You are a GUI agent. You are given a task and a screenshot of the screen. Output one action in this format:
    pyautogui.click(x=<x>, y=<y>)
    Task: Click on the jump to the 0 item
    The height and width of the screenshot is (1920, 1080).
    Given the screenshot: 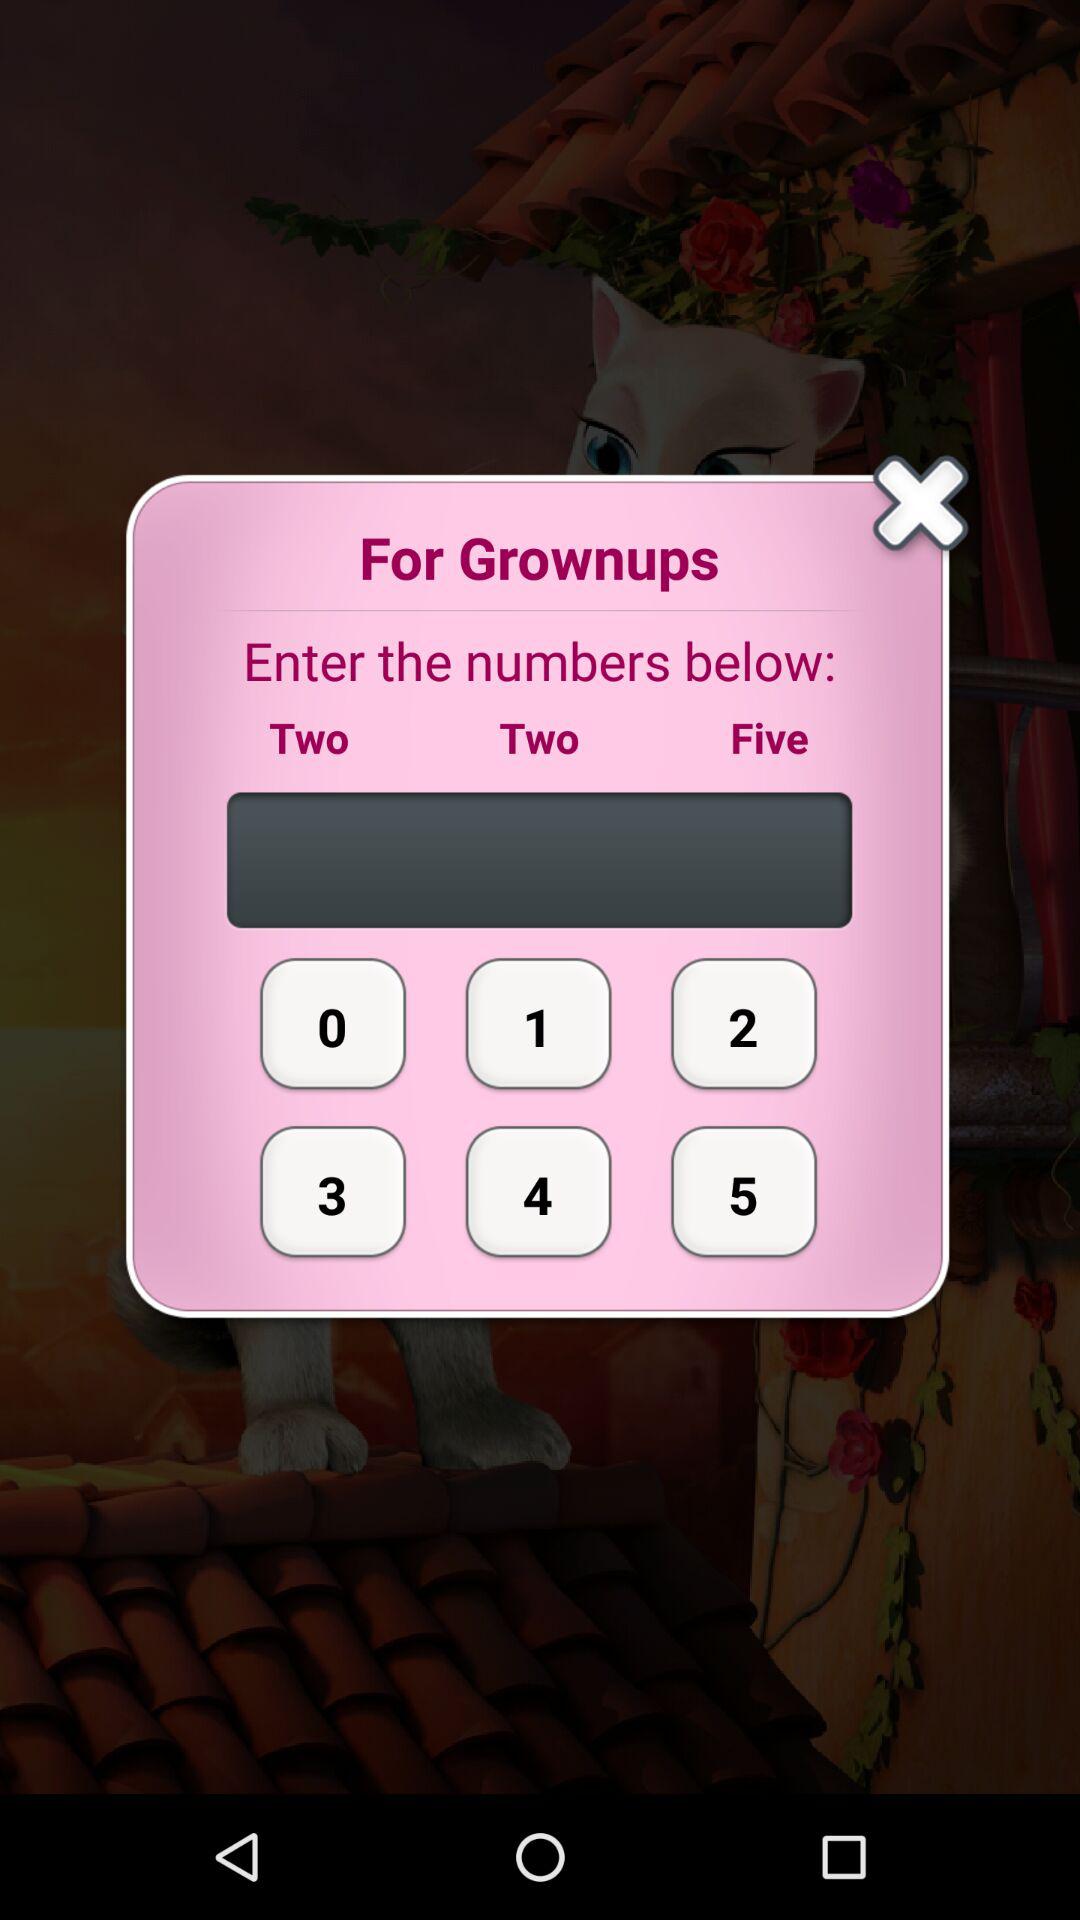 What is the action you would take?
    pyautogui.click(x=334, y=1023)
    